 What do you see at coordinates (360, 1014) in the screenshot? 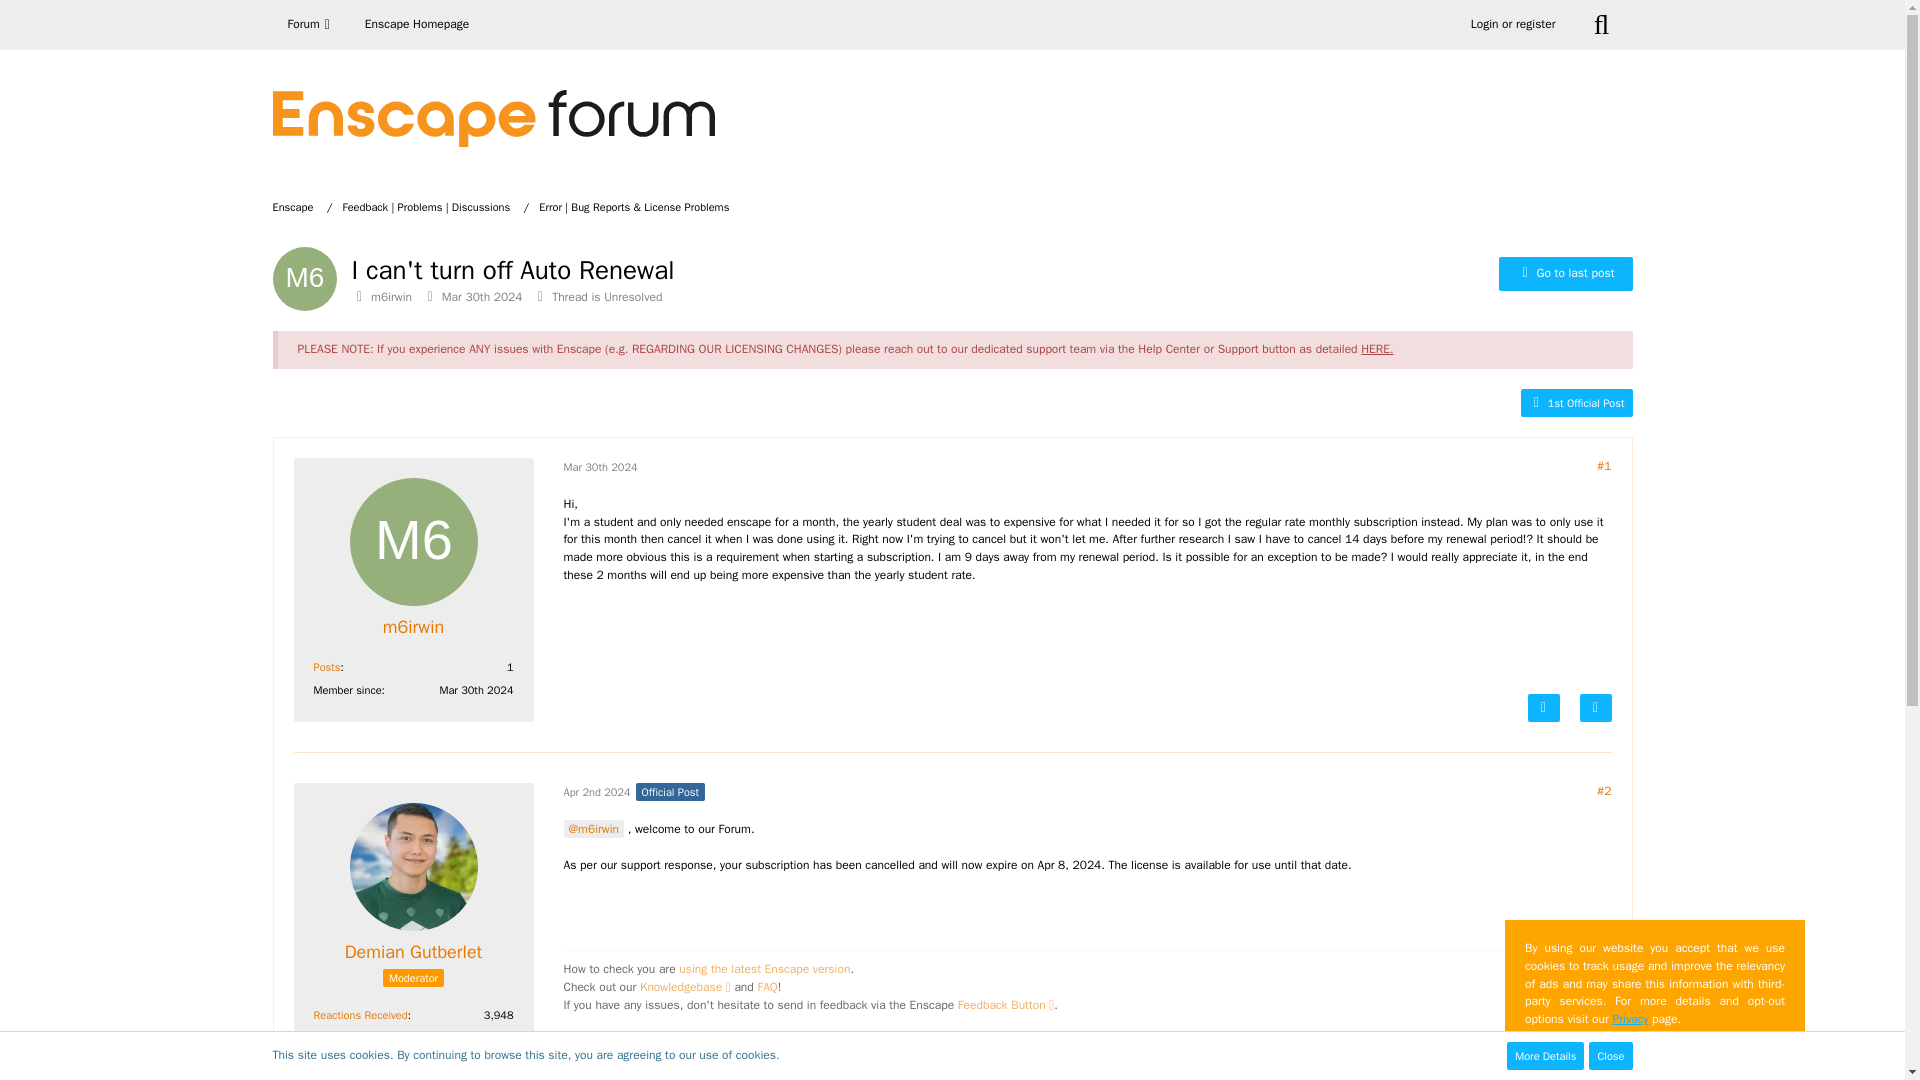
I see `Reactions Received` at bounding box center [360, 1014].